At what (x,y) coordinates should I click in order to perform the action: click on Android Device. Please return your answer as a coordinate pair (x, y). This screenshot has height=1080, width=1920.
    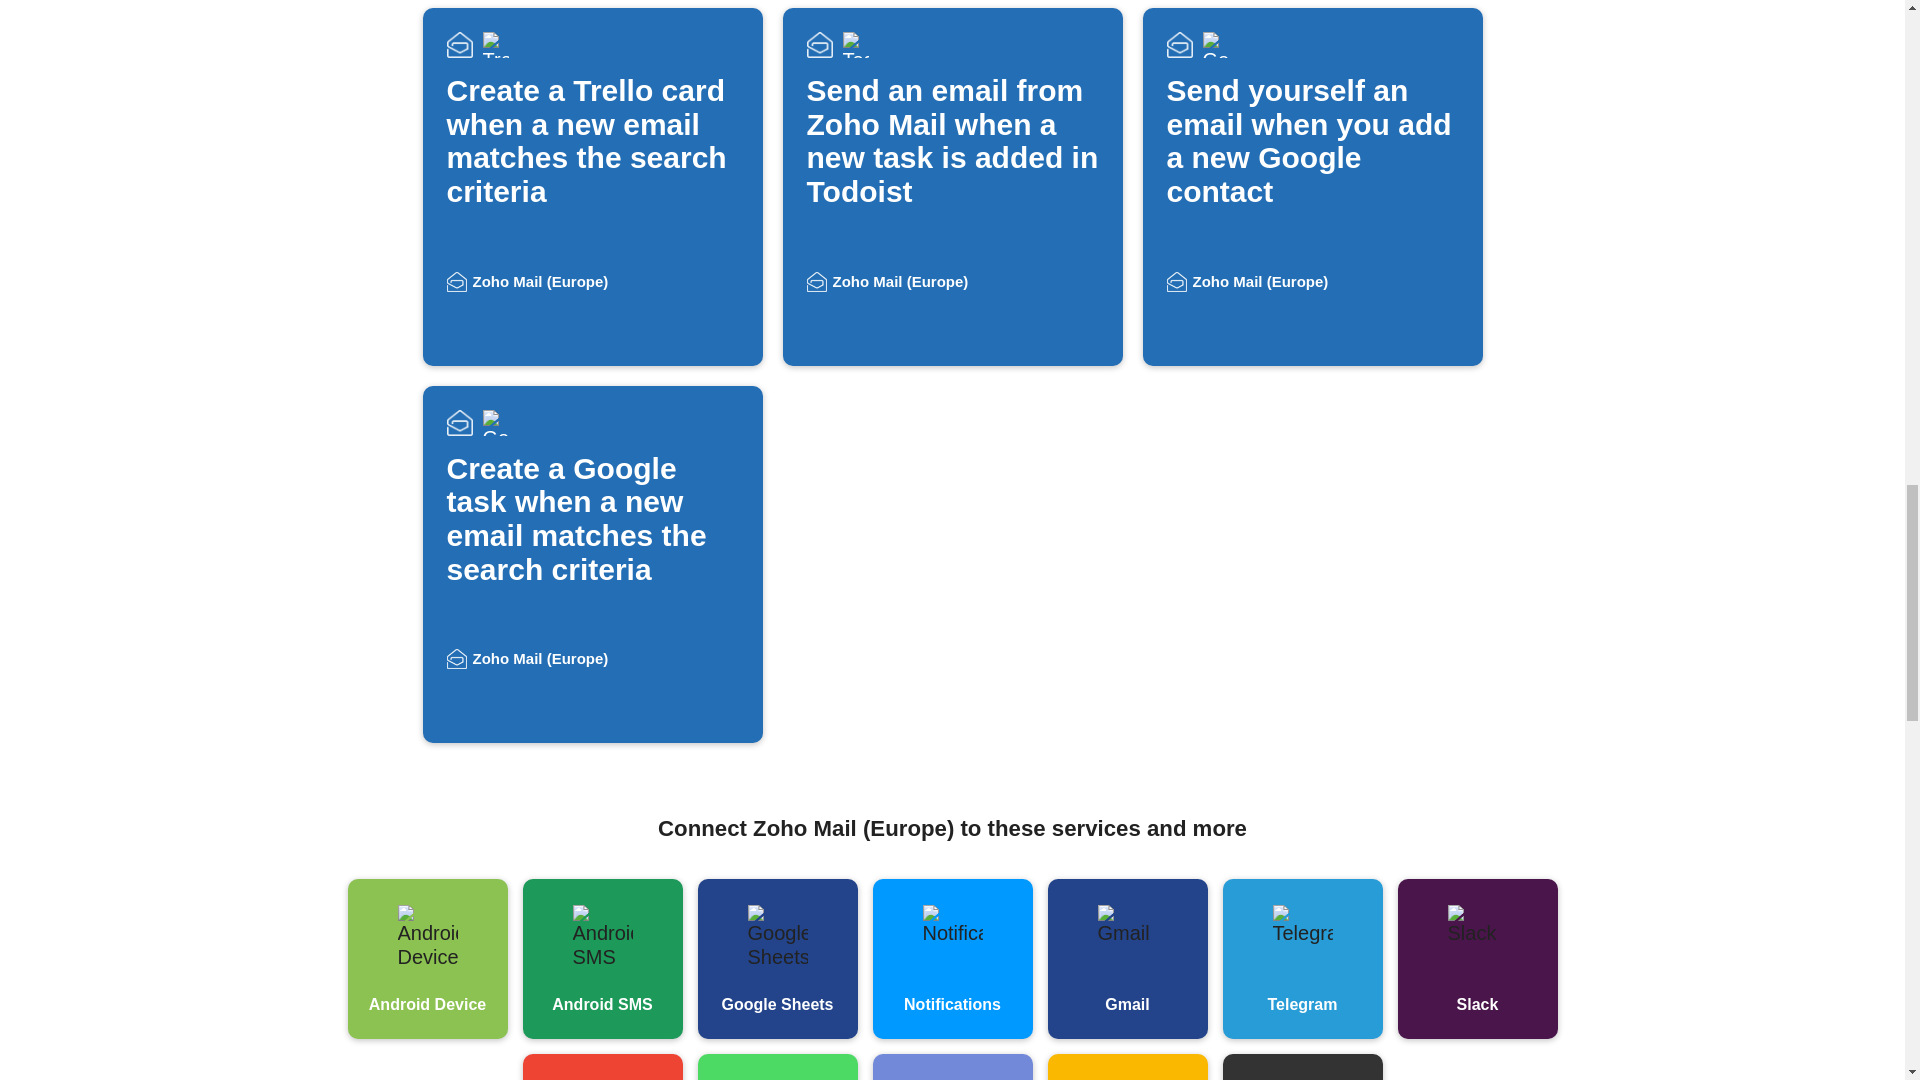
    Looking at the image, I should click on (428, 958).